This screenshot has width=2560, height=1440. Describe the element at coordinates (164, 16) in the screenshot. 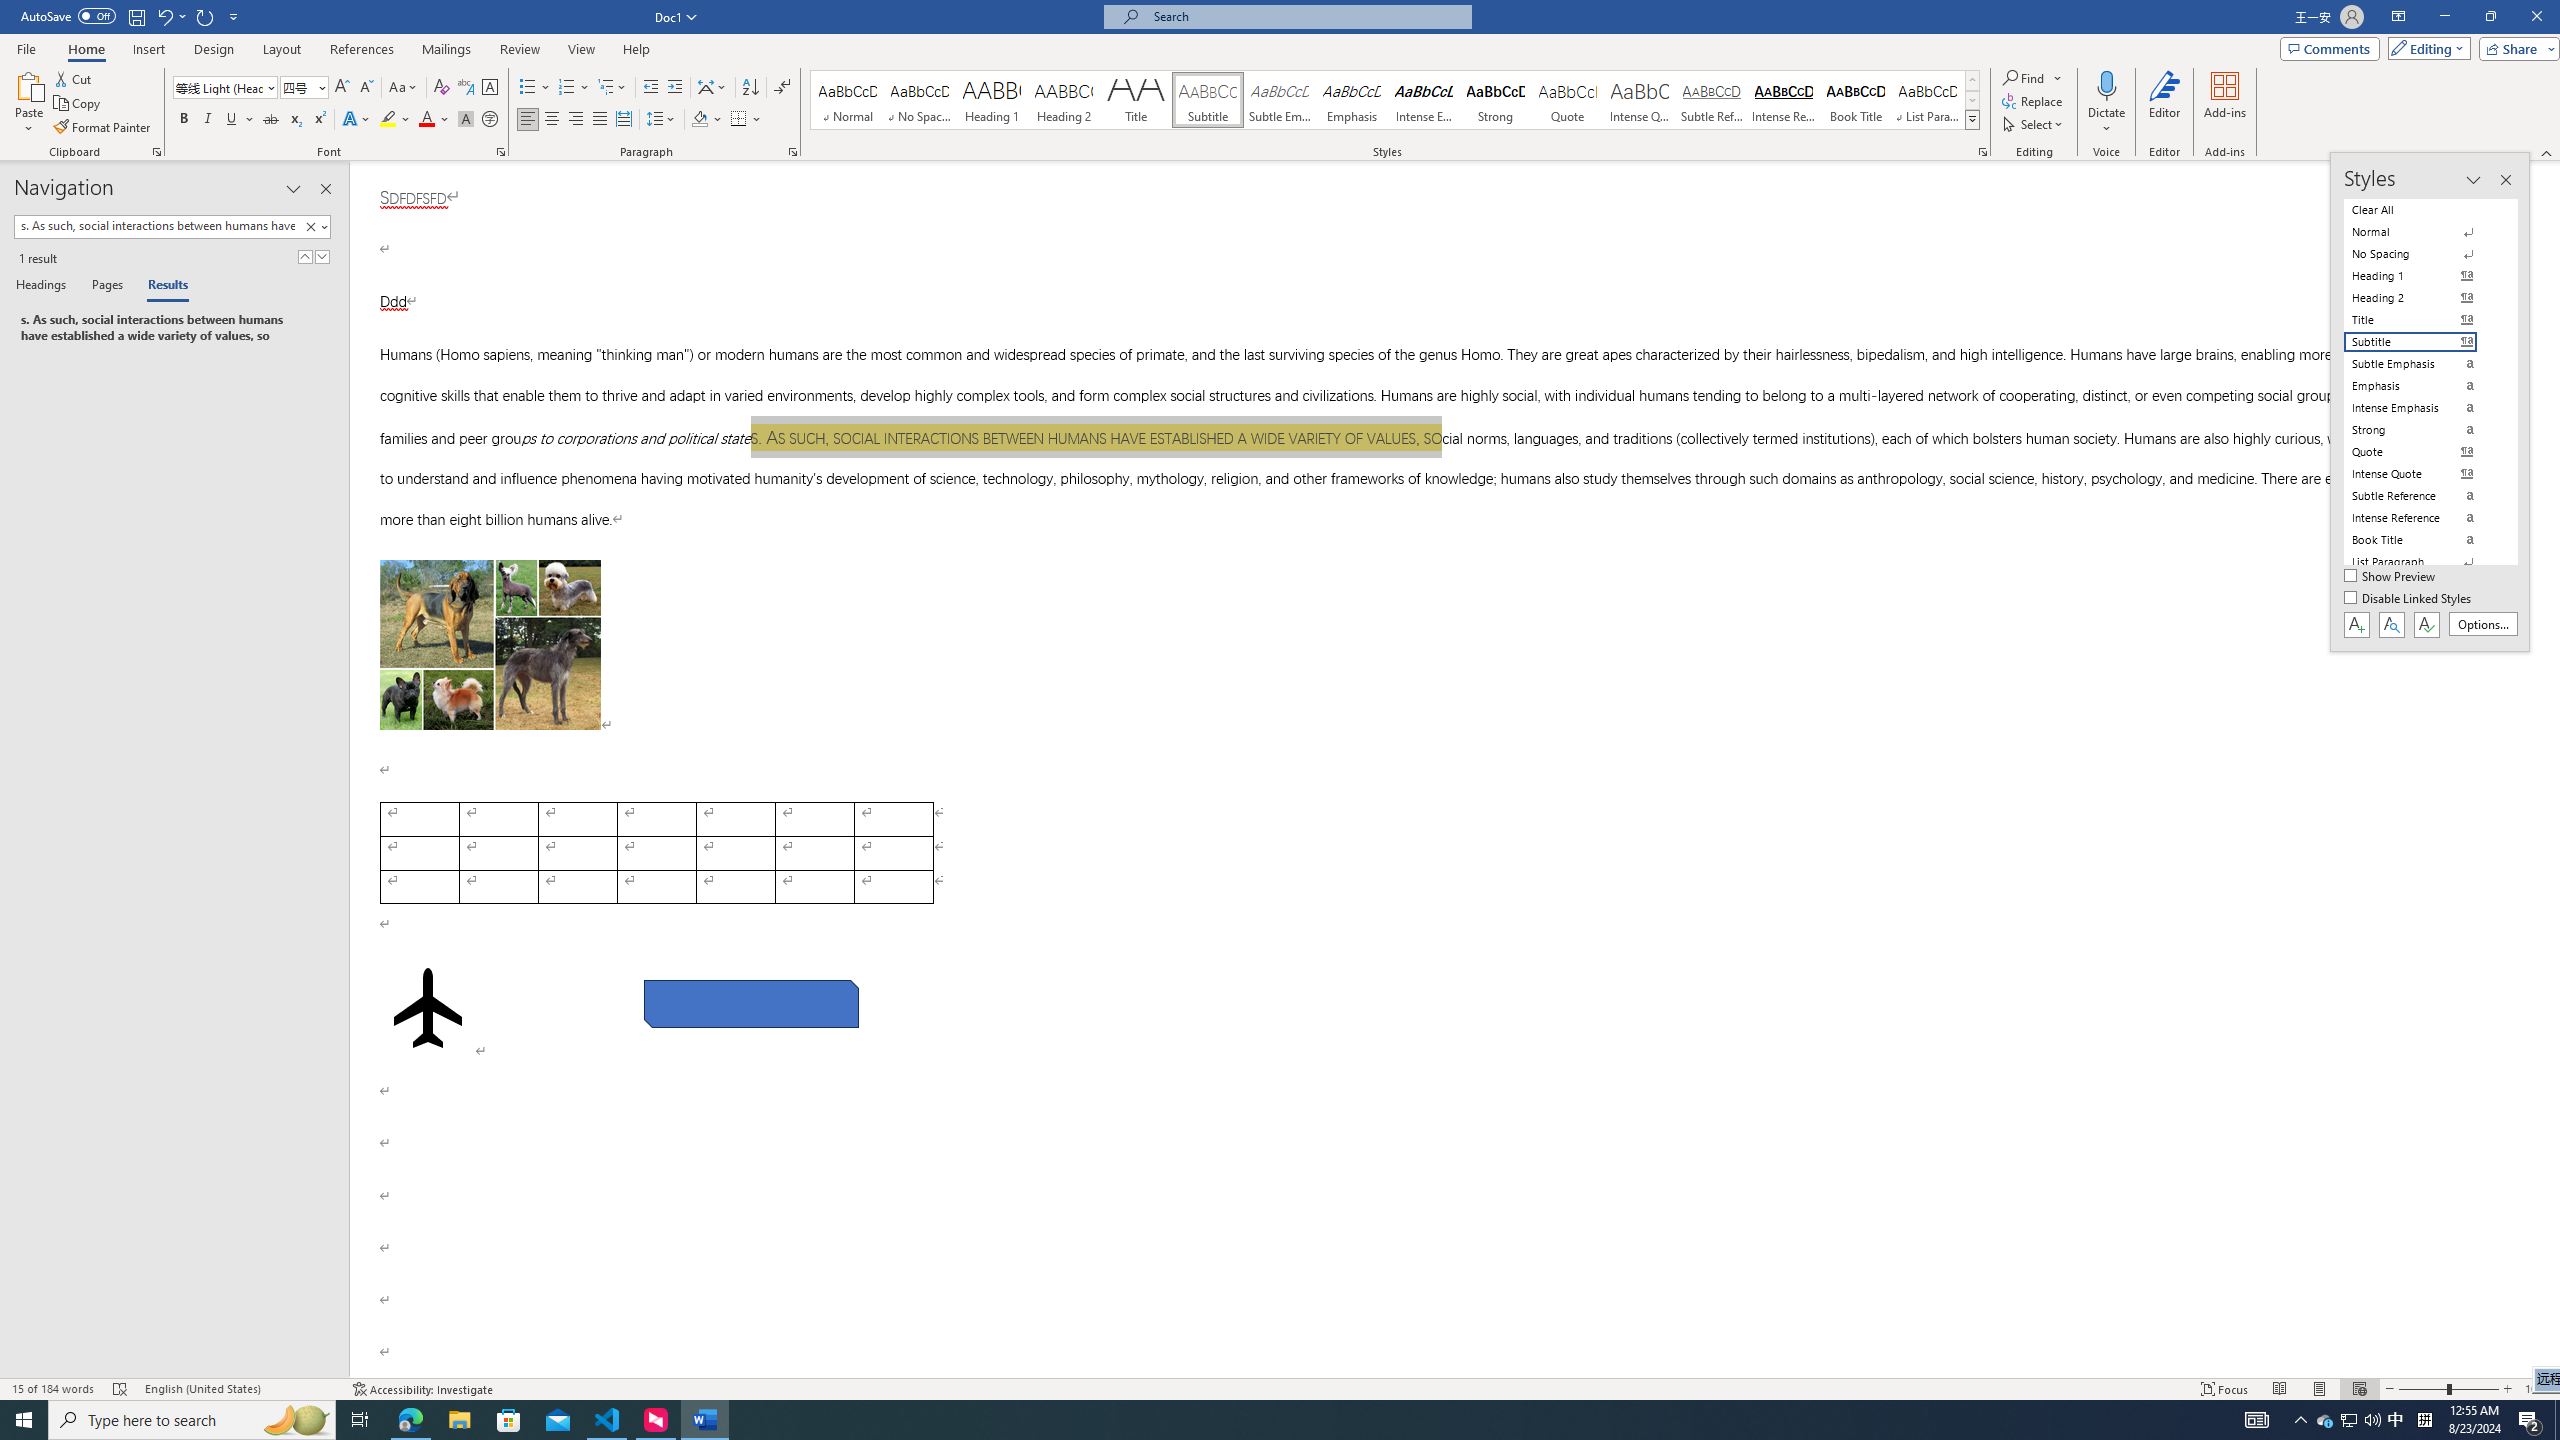

I see `Undo Style` at that location.